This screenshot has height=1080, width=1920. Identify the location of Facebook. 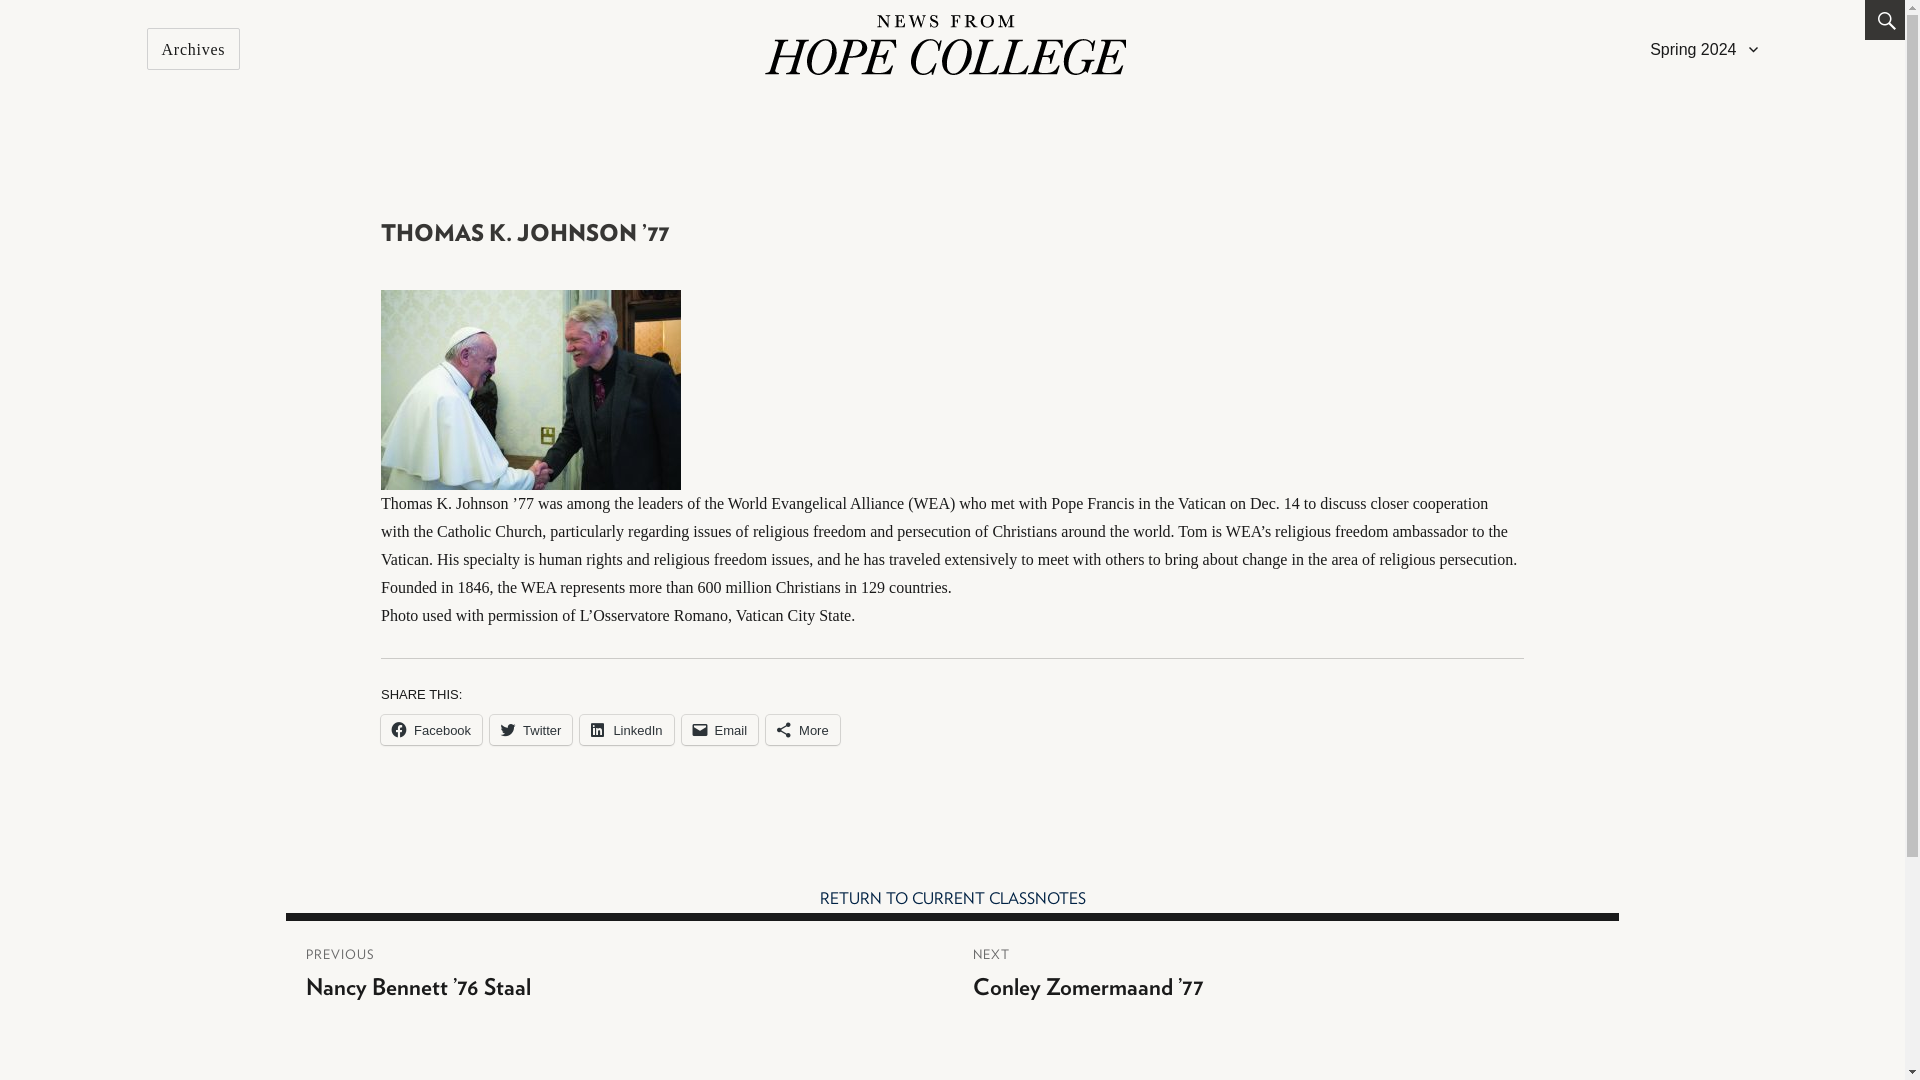
(430, 730).